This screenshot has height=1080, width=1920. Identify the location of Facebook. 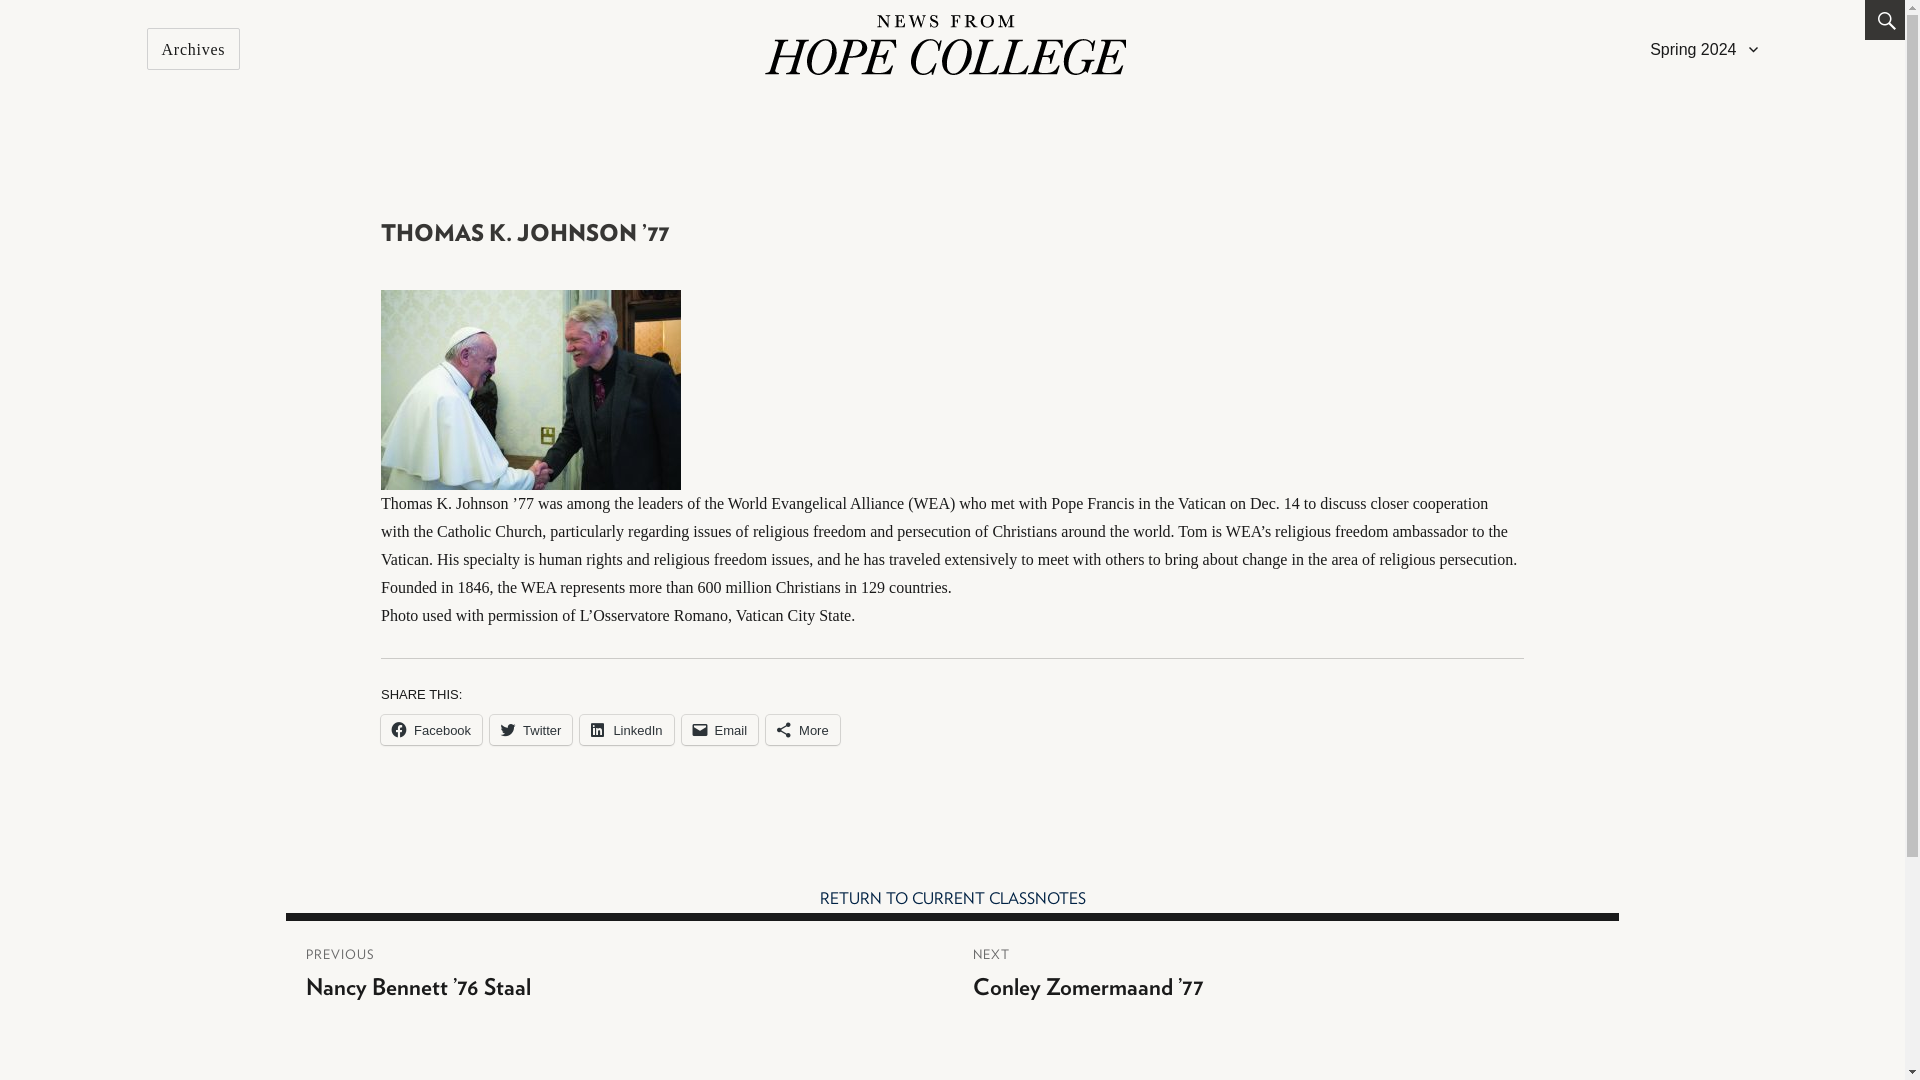
(430, 730).